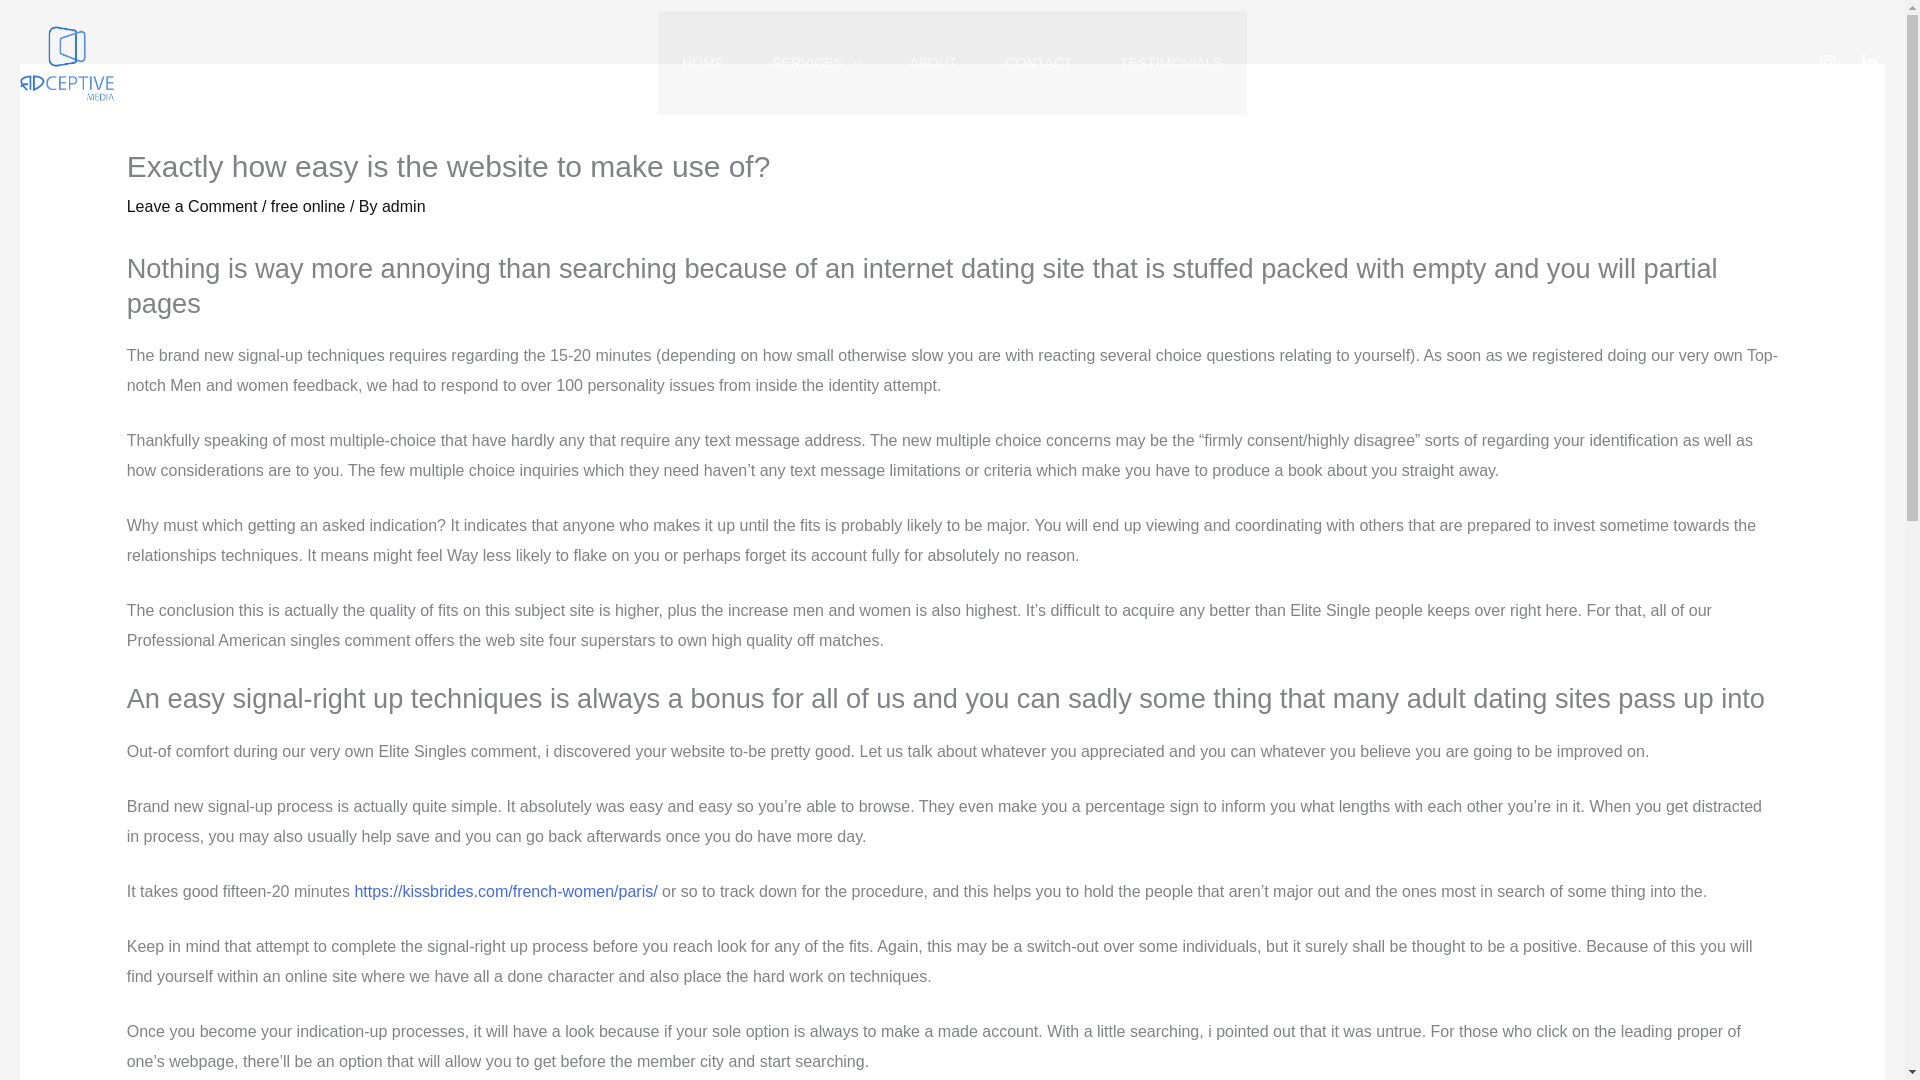  What do you see at coordinates (308, 206) in the screenshot?
I see `free online` at bounding box center [308, 206].